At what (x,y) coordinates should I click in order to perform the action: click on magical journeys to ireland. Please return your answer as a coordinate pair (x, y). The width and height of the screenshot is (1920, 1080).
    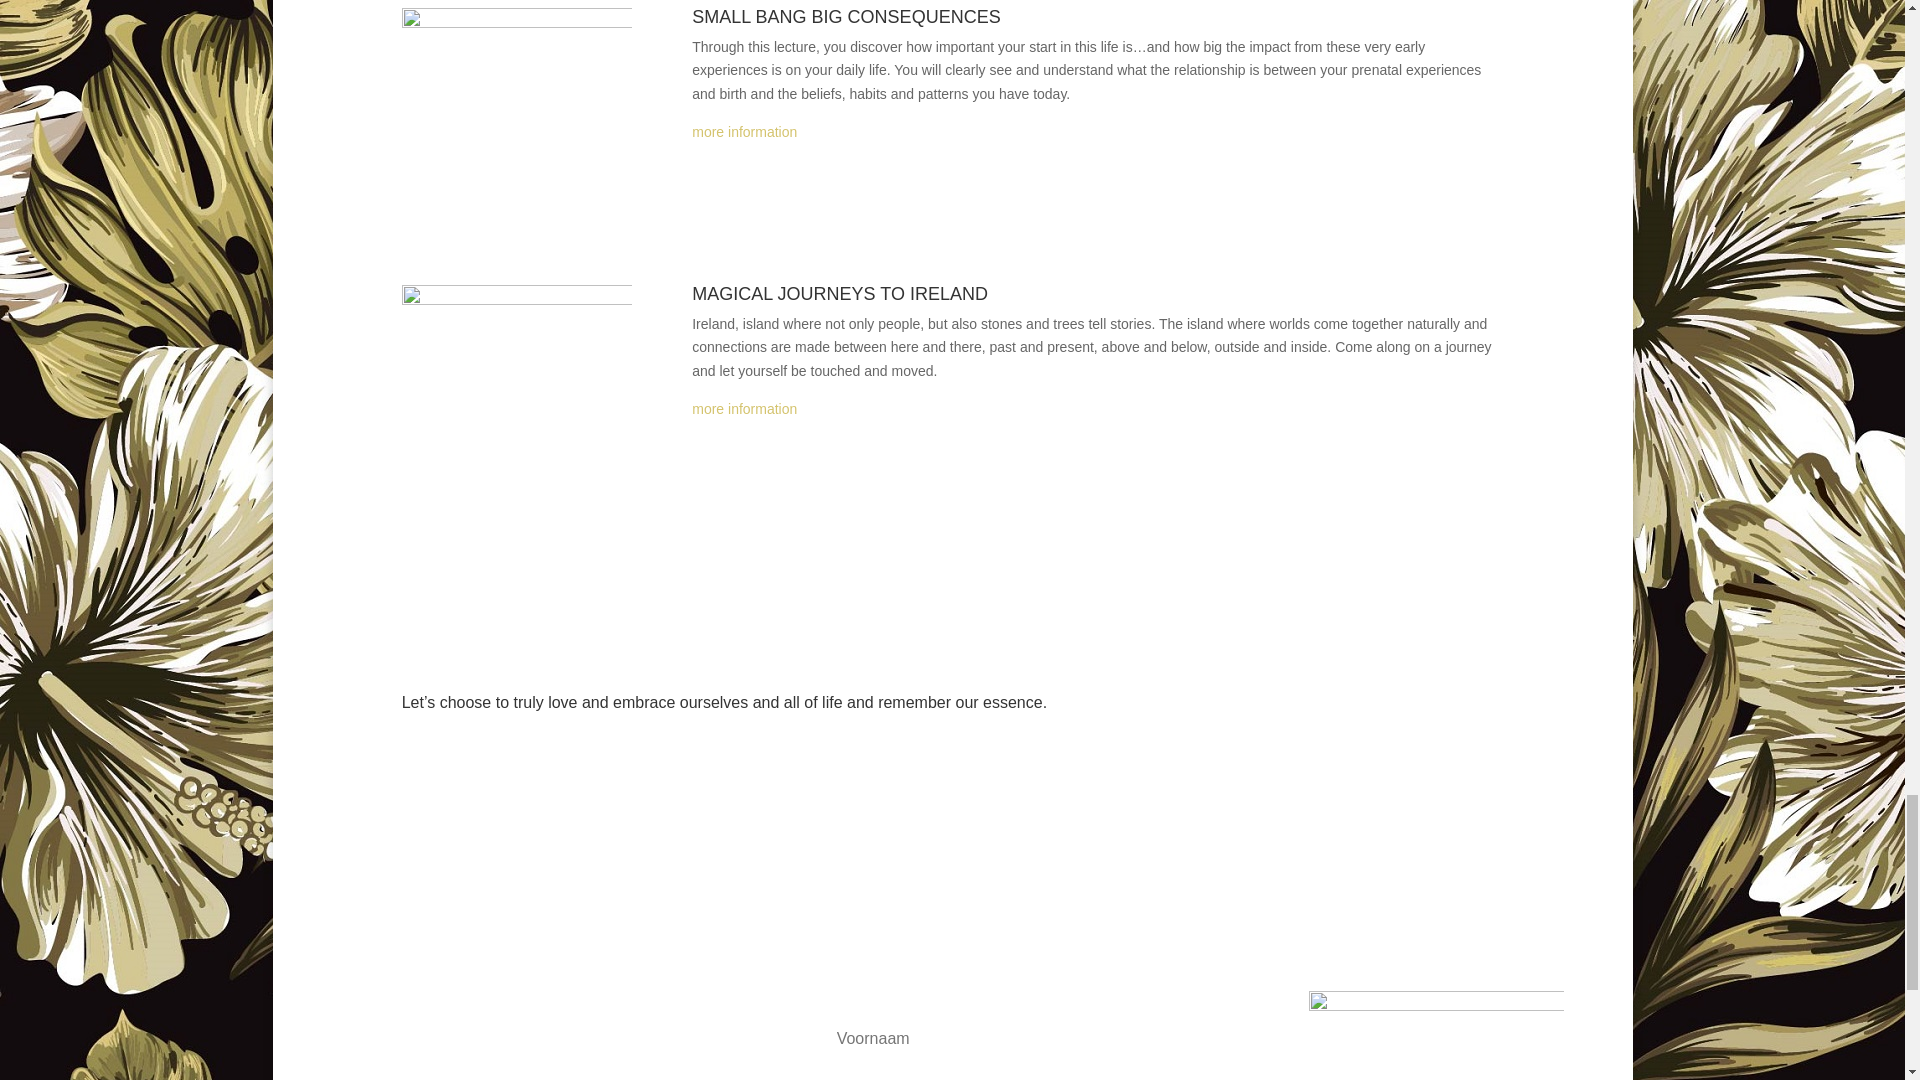
    Looking at the image, I should click on (744, 408).